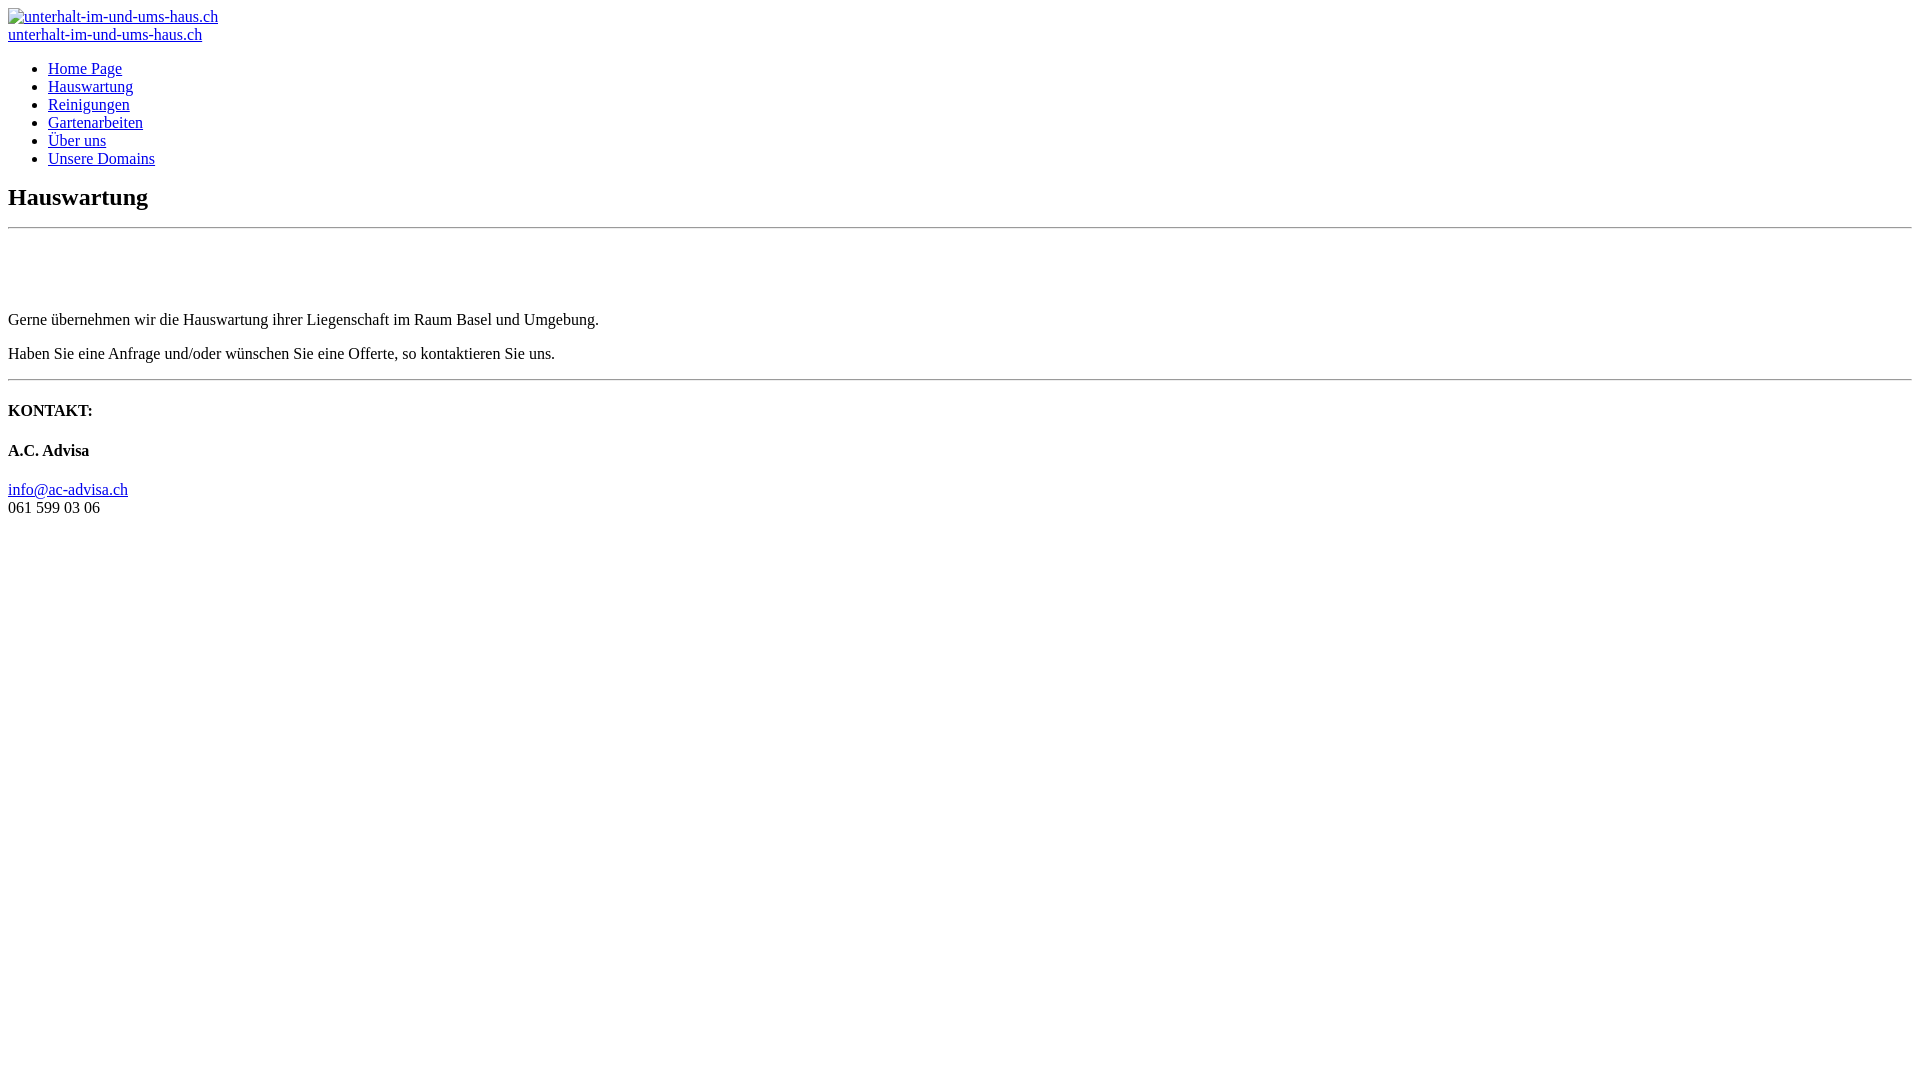 This screenshot has height=1080, width=1920. What do you see at coordinates (105, 34) in the screenshot?
I see `unterhalt-im-und-ums-haus.ch` at bounding box center [105, 34].